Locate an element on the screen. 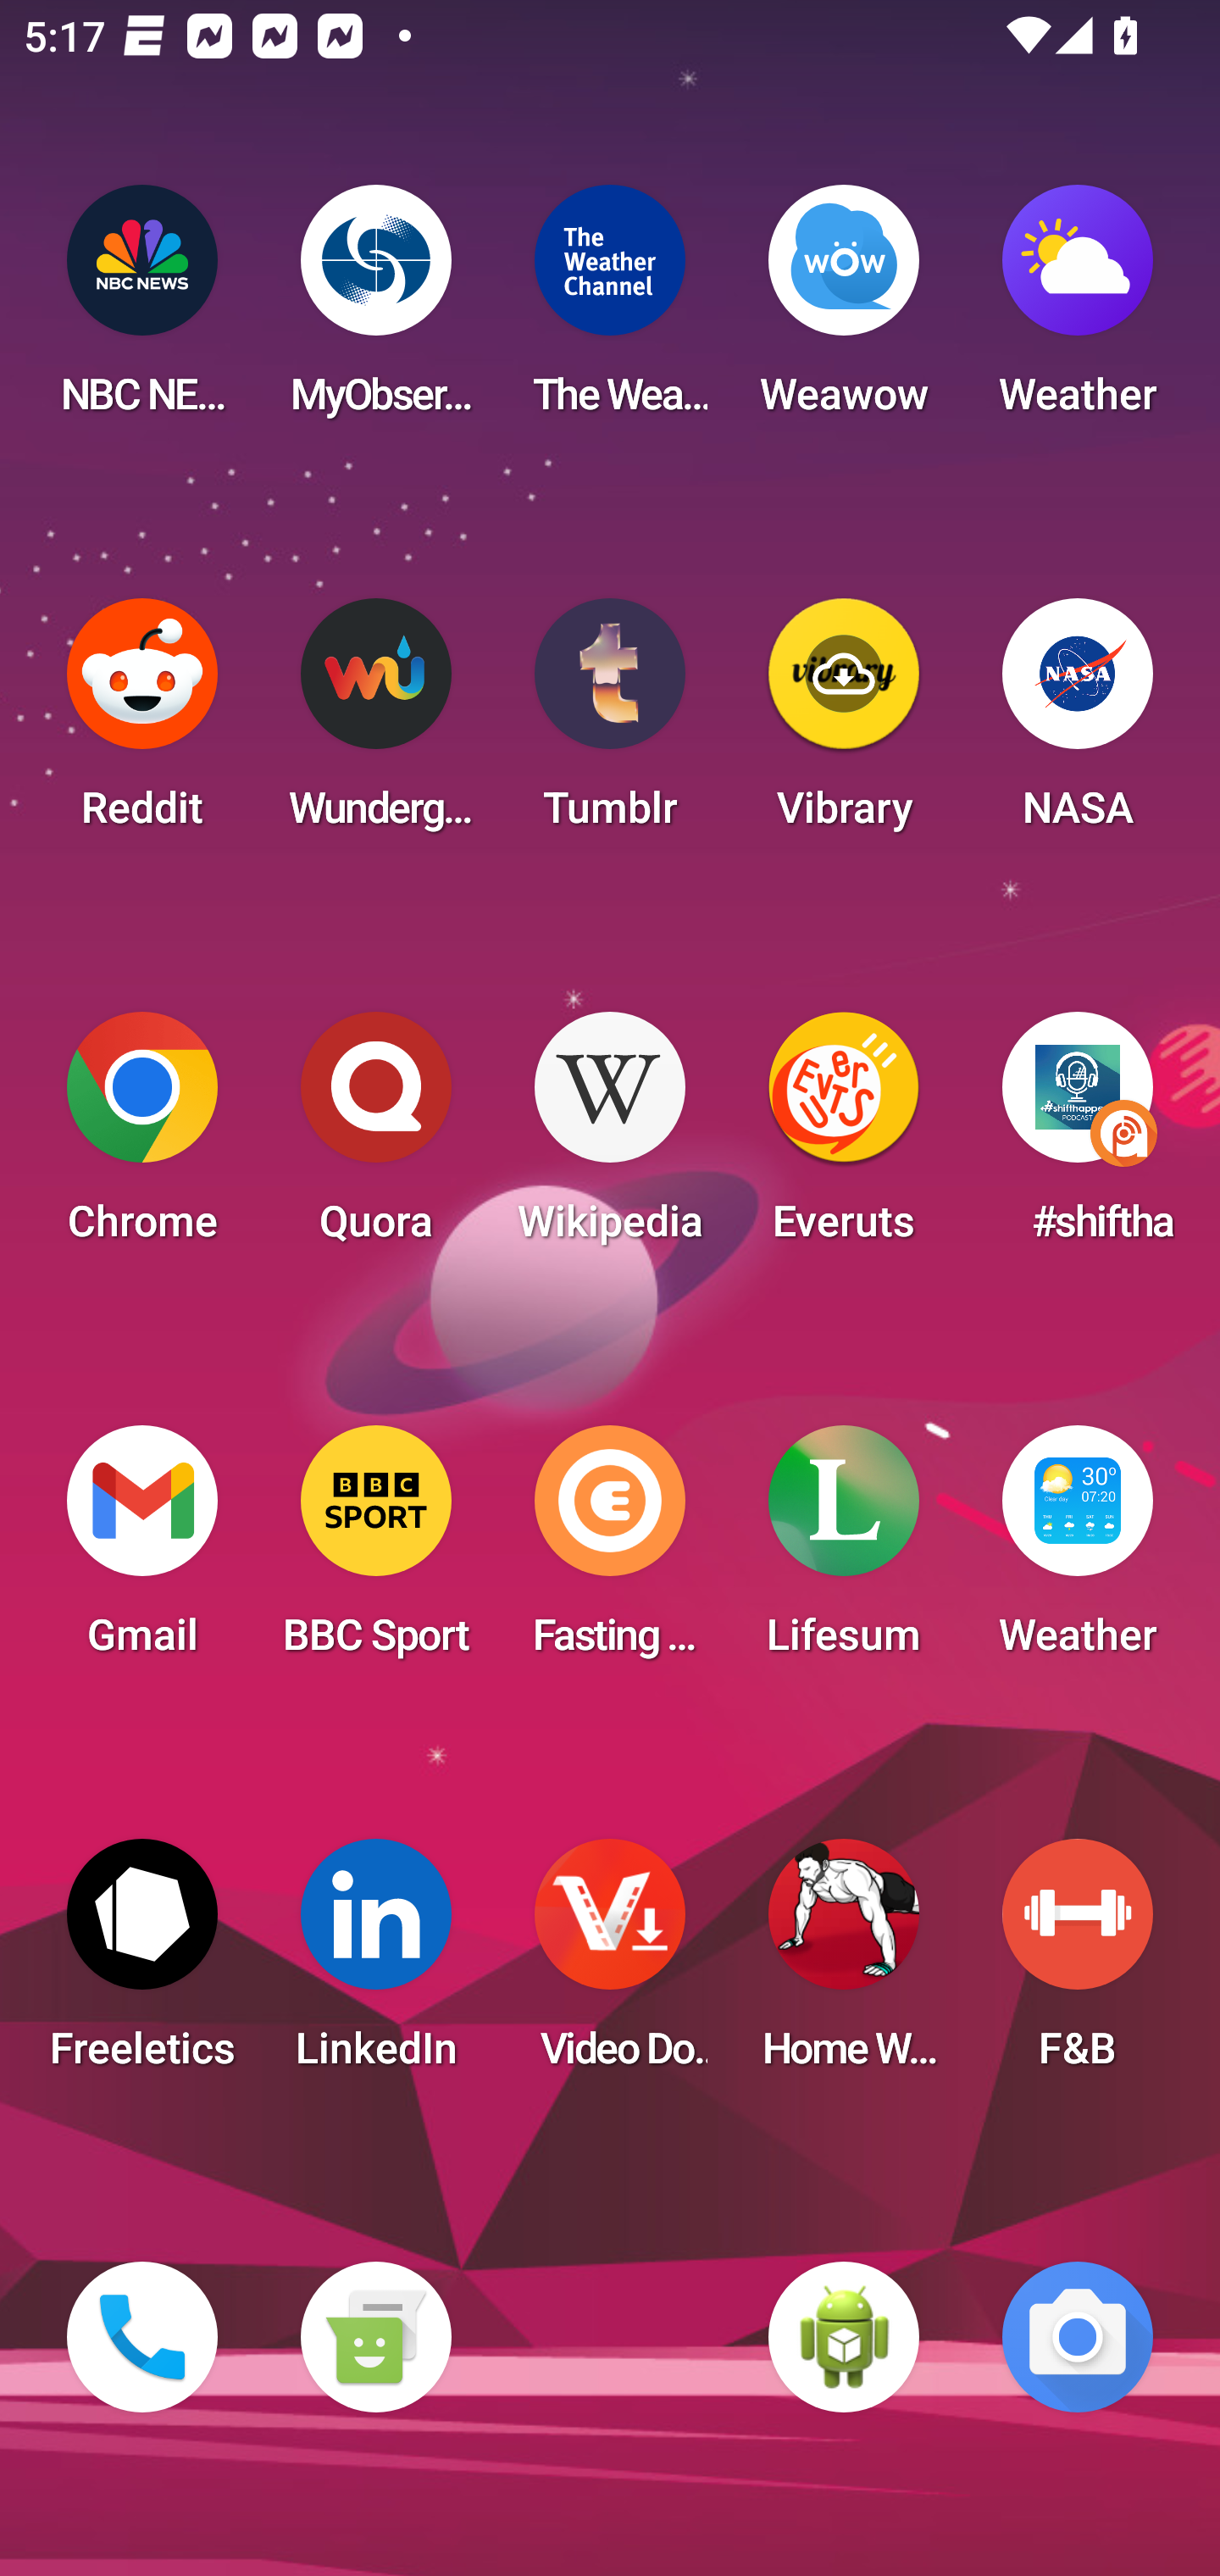  Weawow is located at coordinates (844, 310).